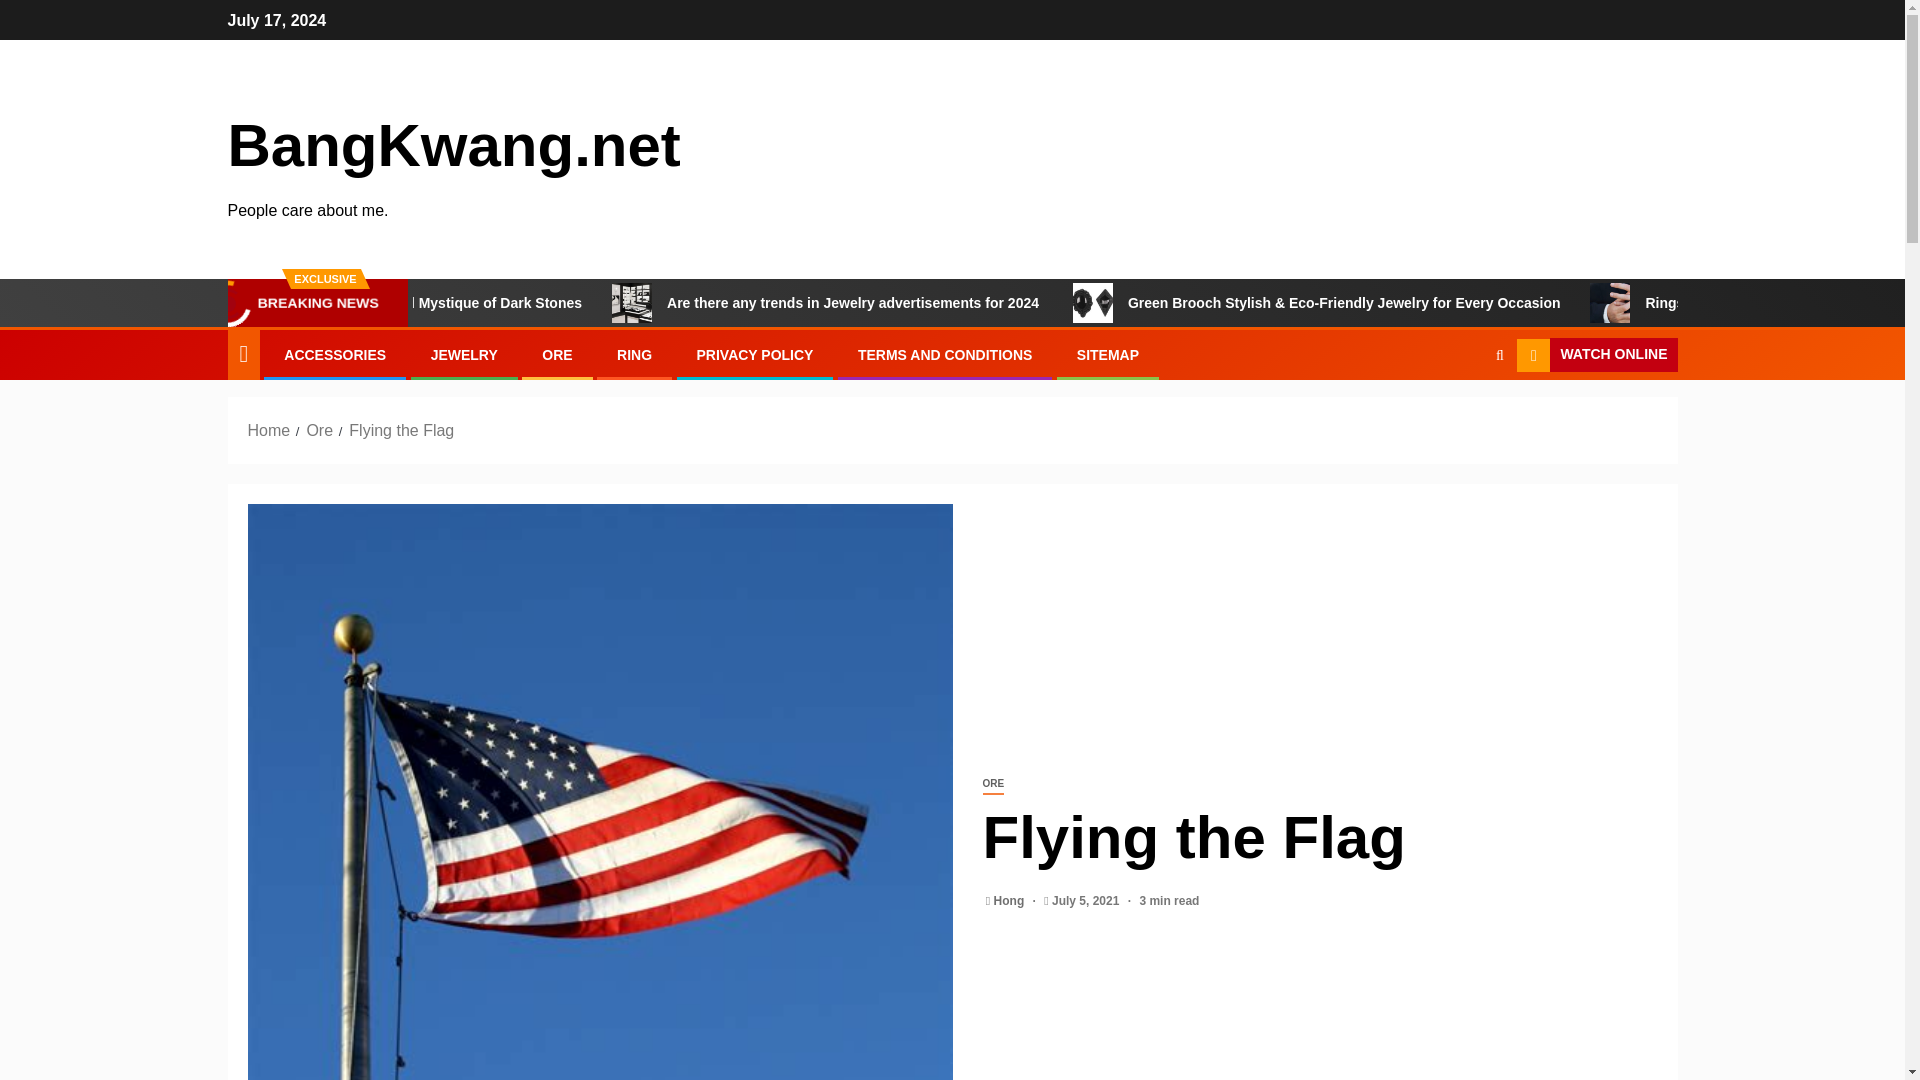 The width and height of the screenshot is (1920, 1080). I want to click on ORE, so click(556, 354).